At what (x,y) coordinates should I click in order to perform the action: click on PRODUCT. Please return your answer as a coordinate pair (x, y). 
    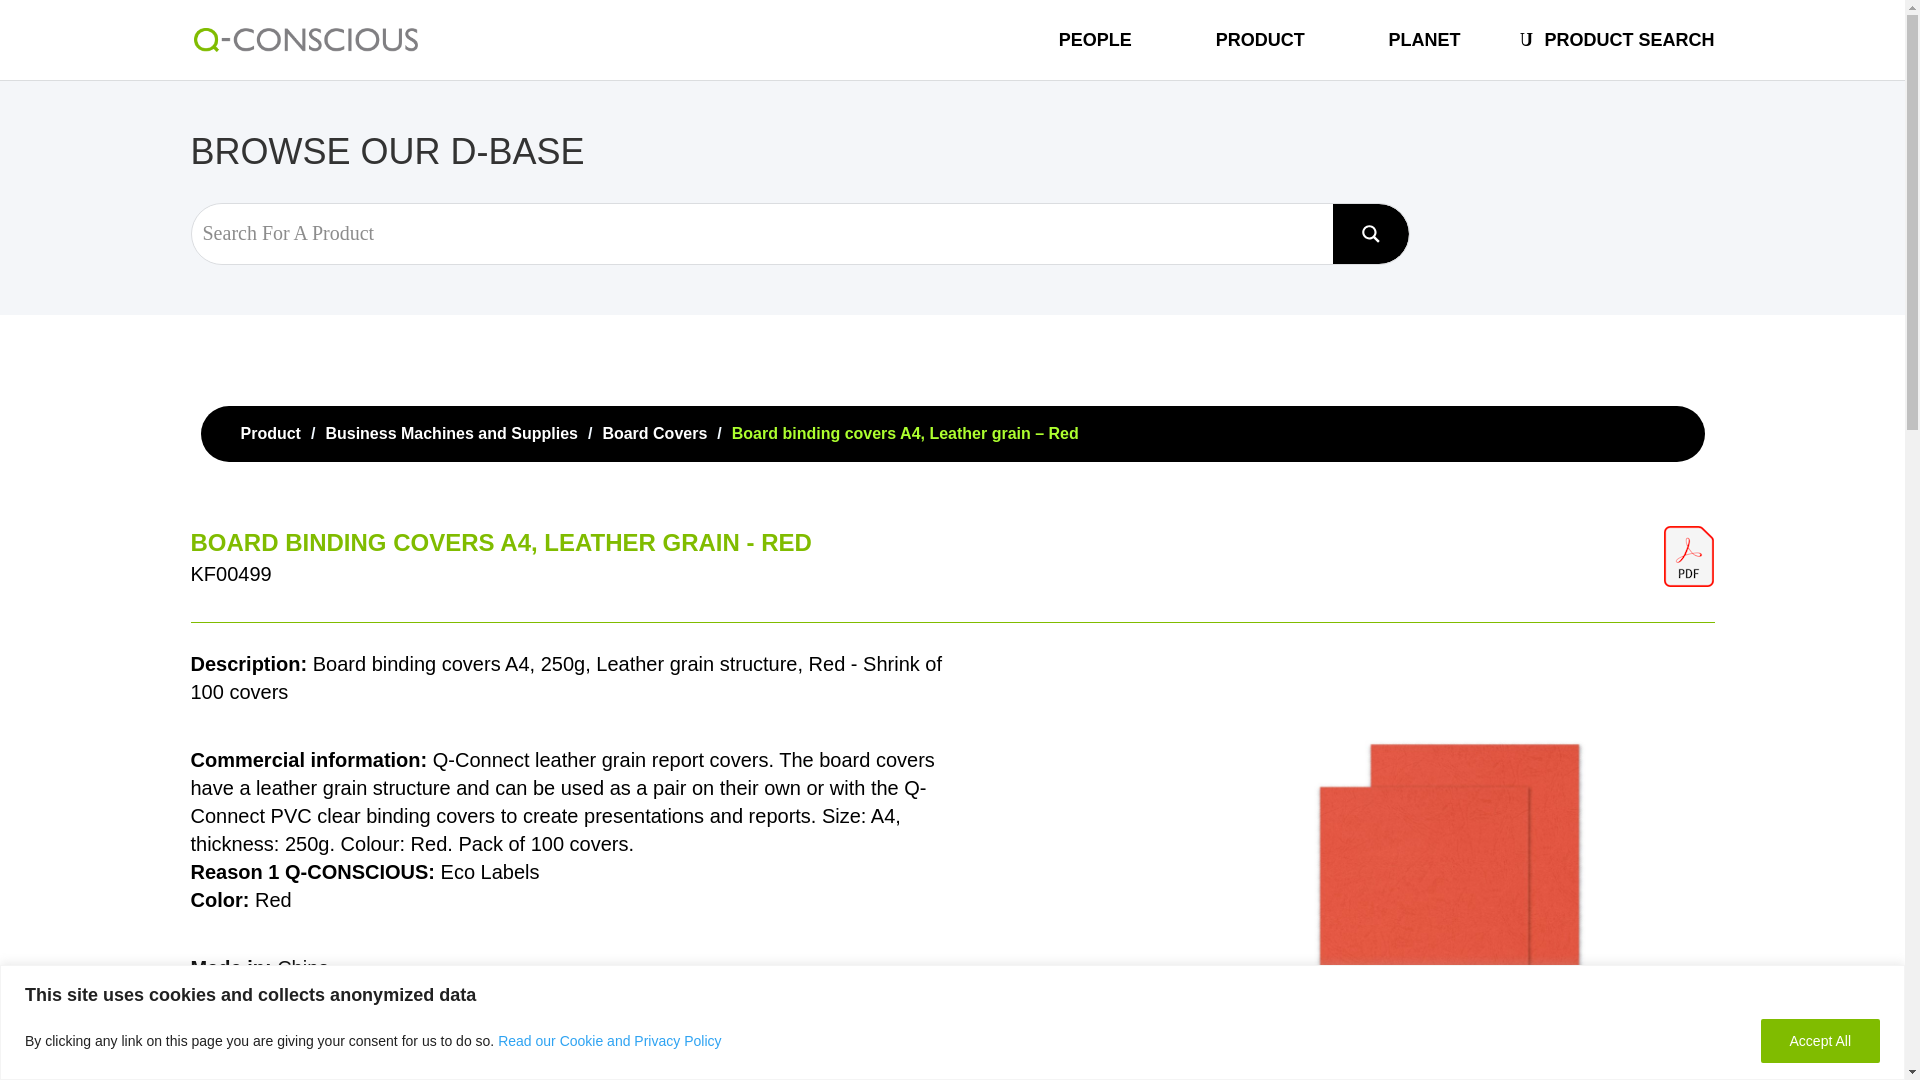
    Looking at the image, I should click on (1260, 56).